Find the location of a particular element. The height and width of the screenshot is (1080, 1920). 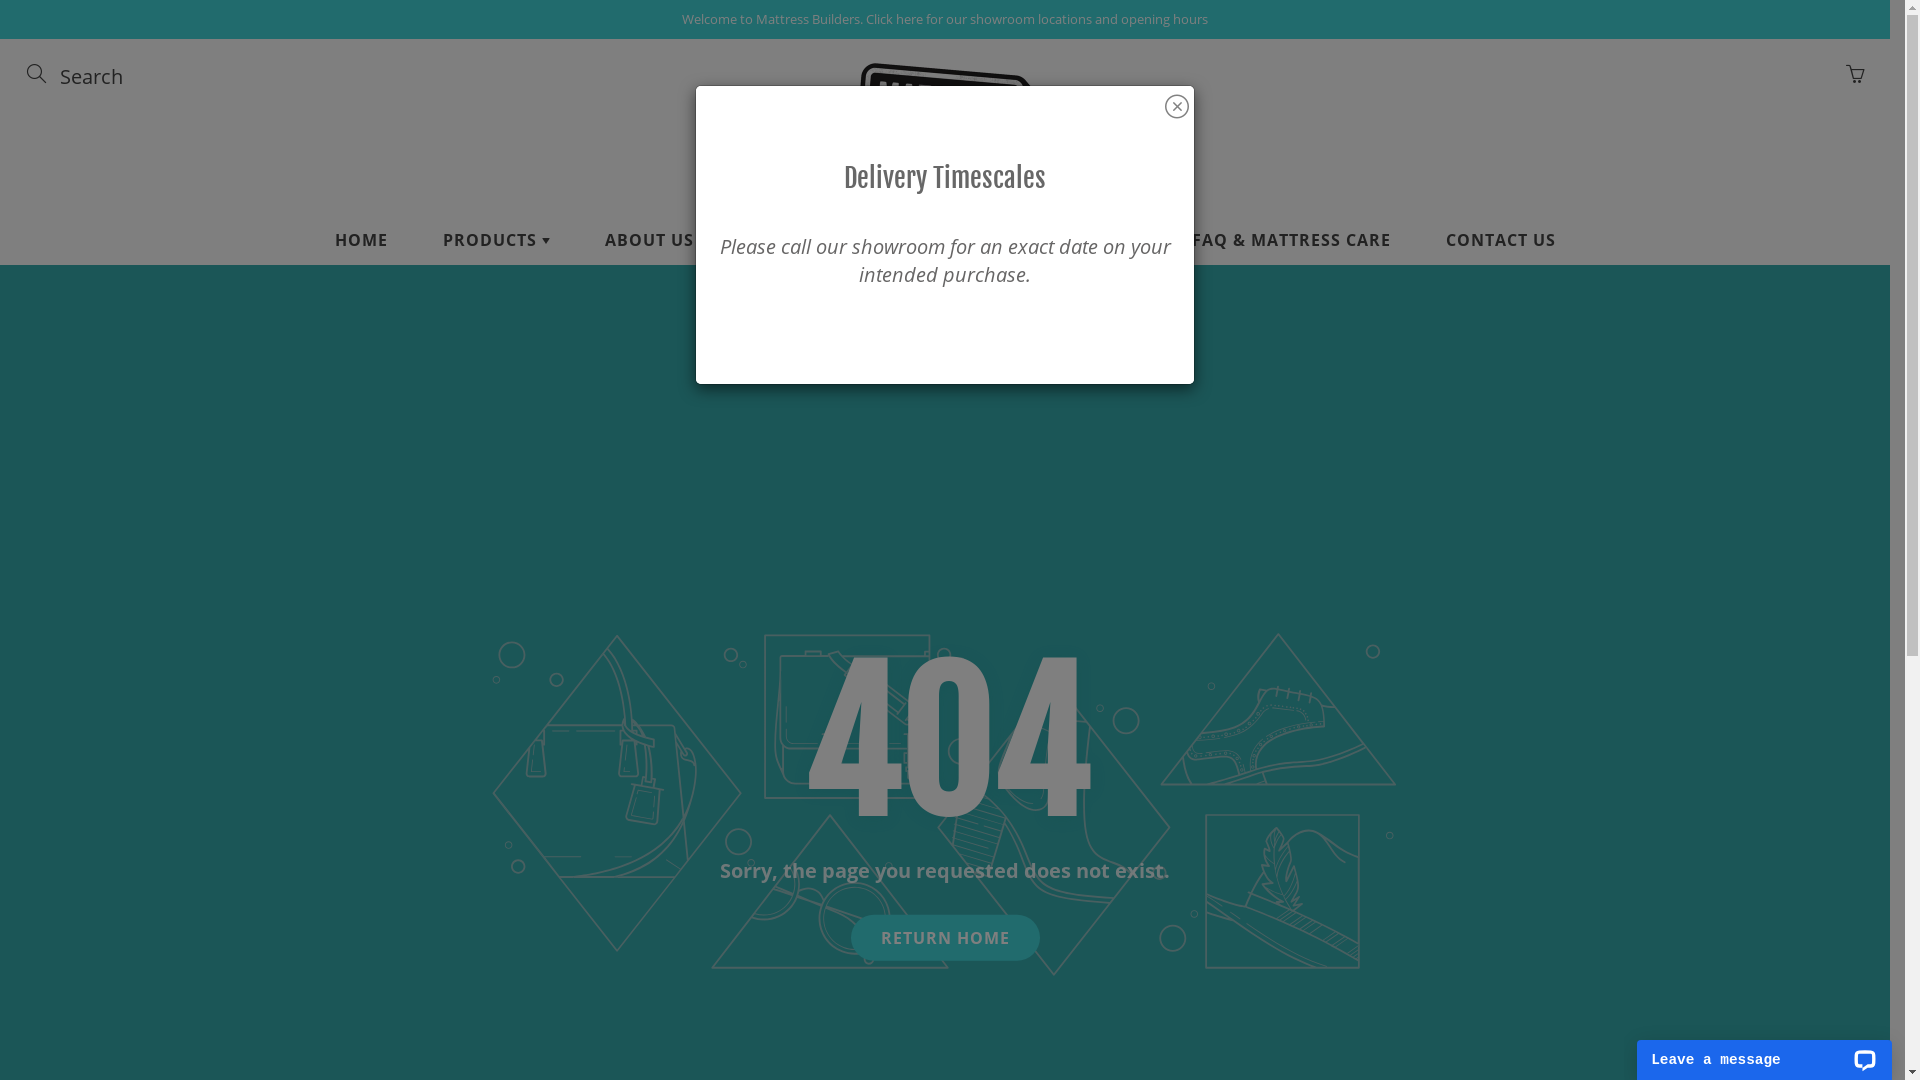

PRODUCTS is located at coordinates (496, 240).